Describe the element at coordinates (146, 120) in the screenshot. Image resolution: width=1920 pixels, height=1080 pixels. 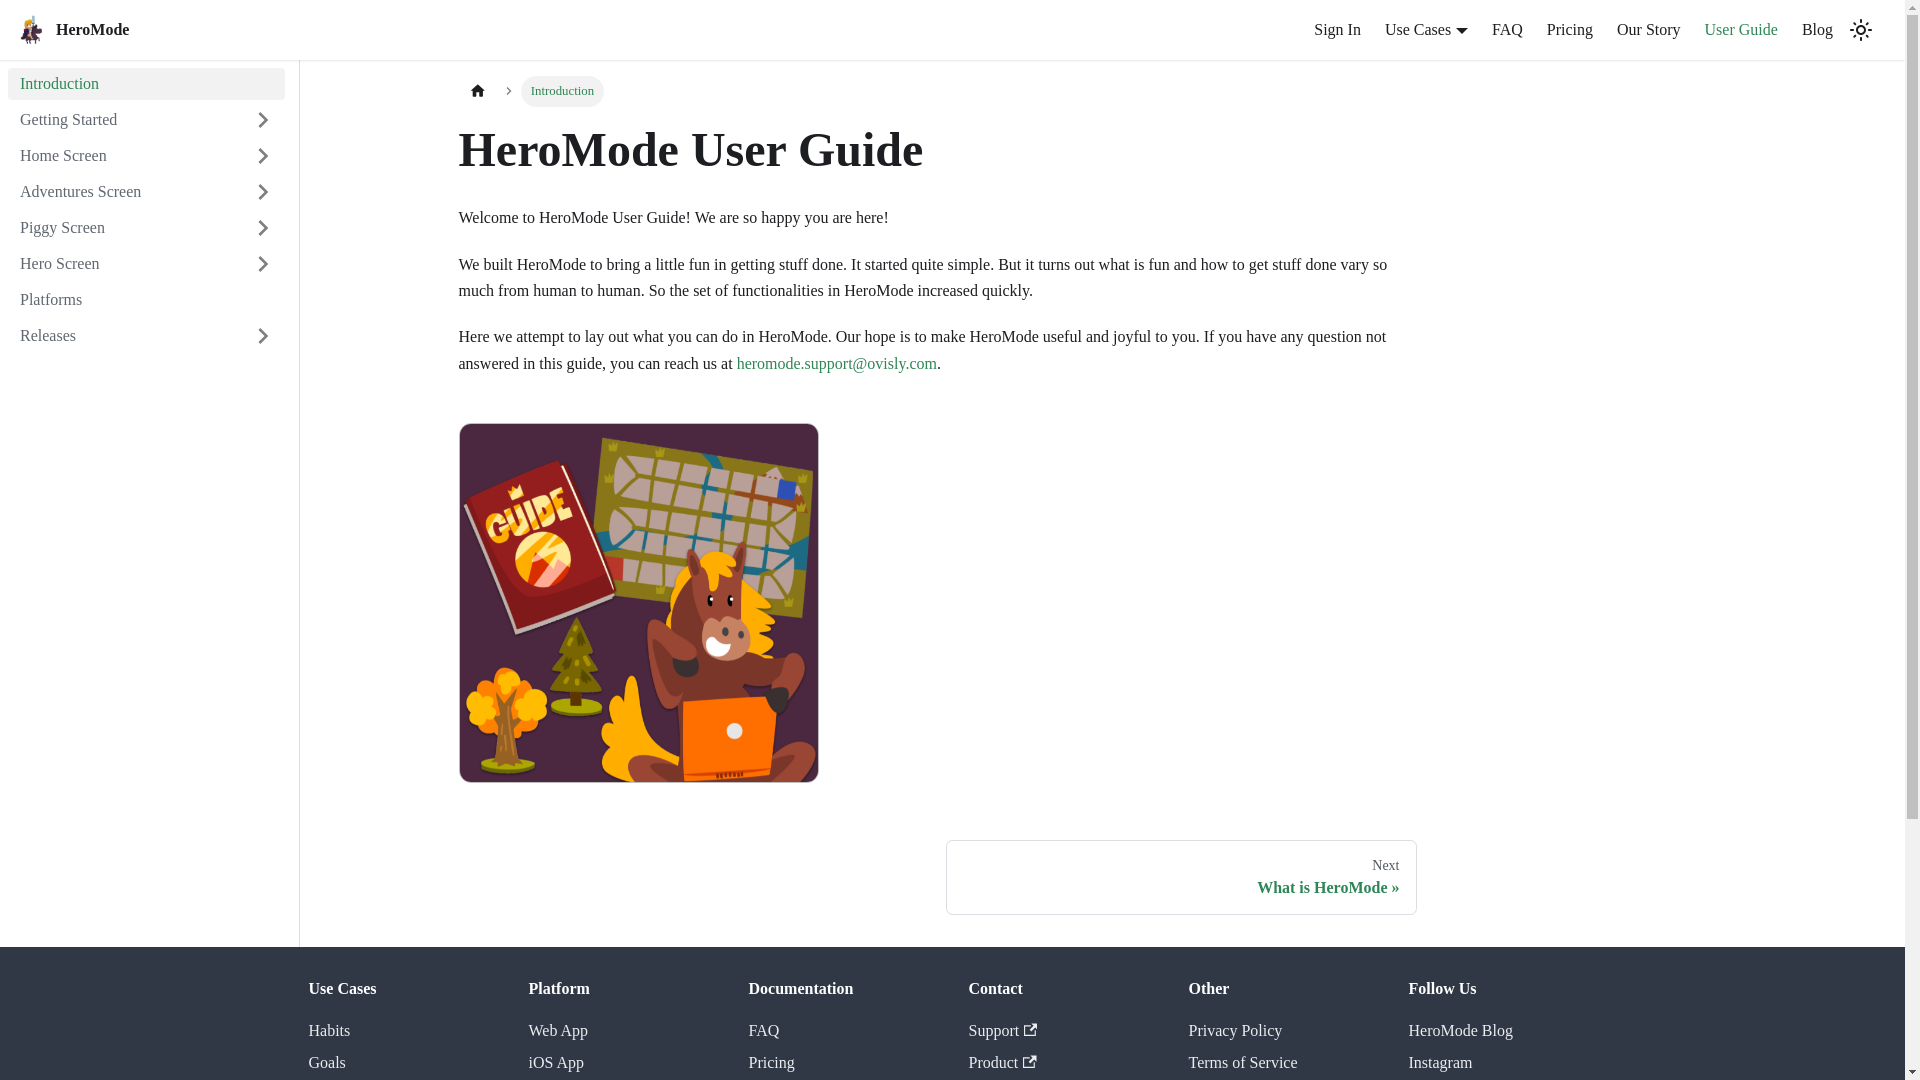
I see `Getting Started` at that location.